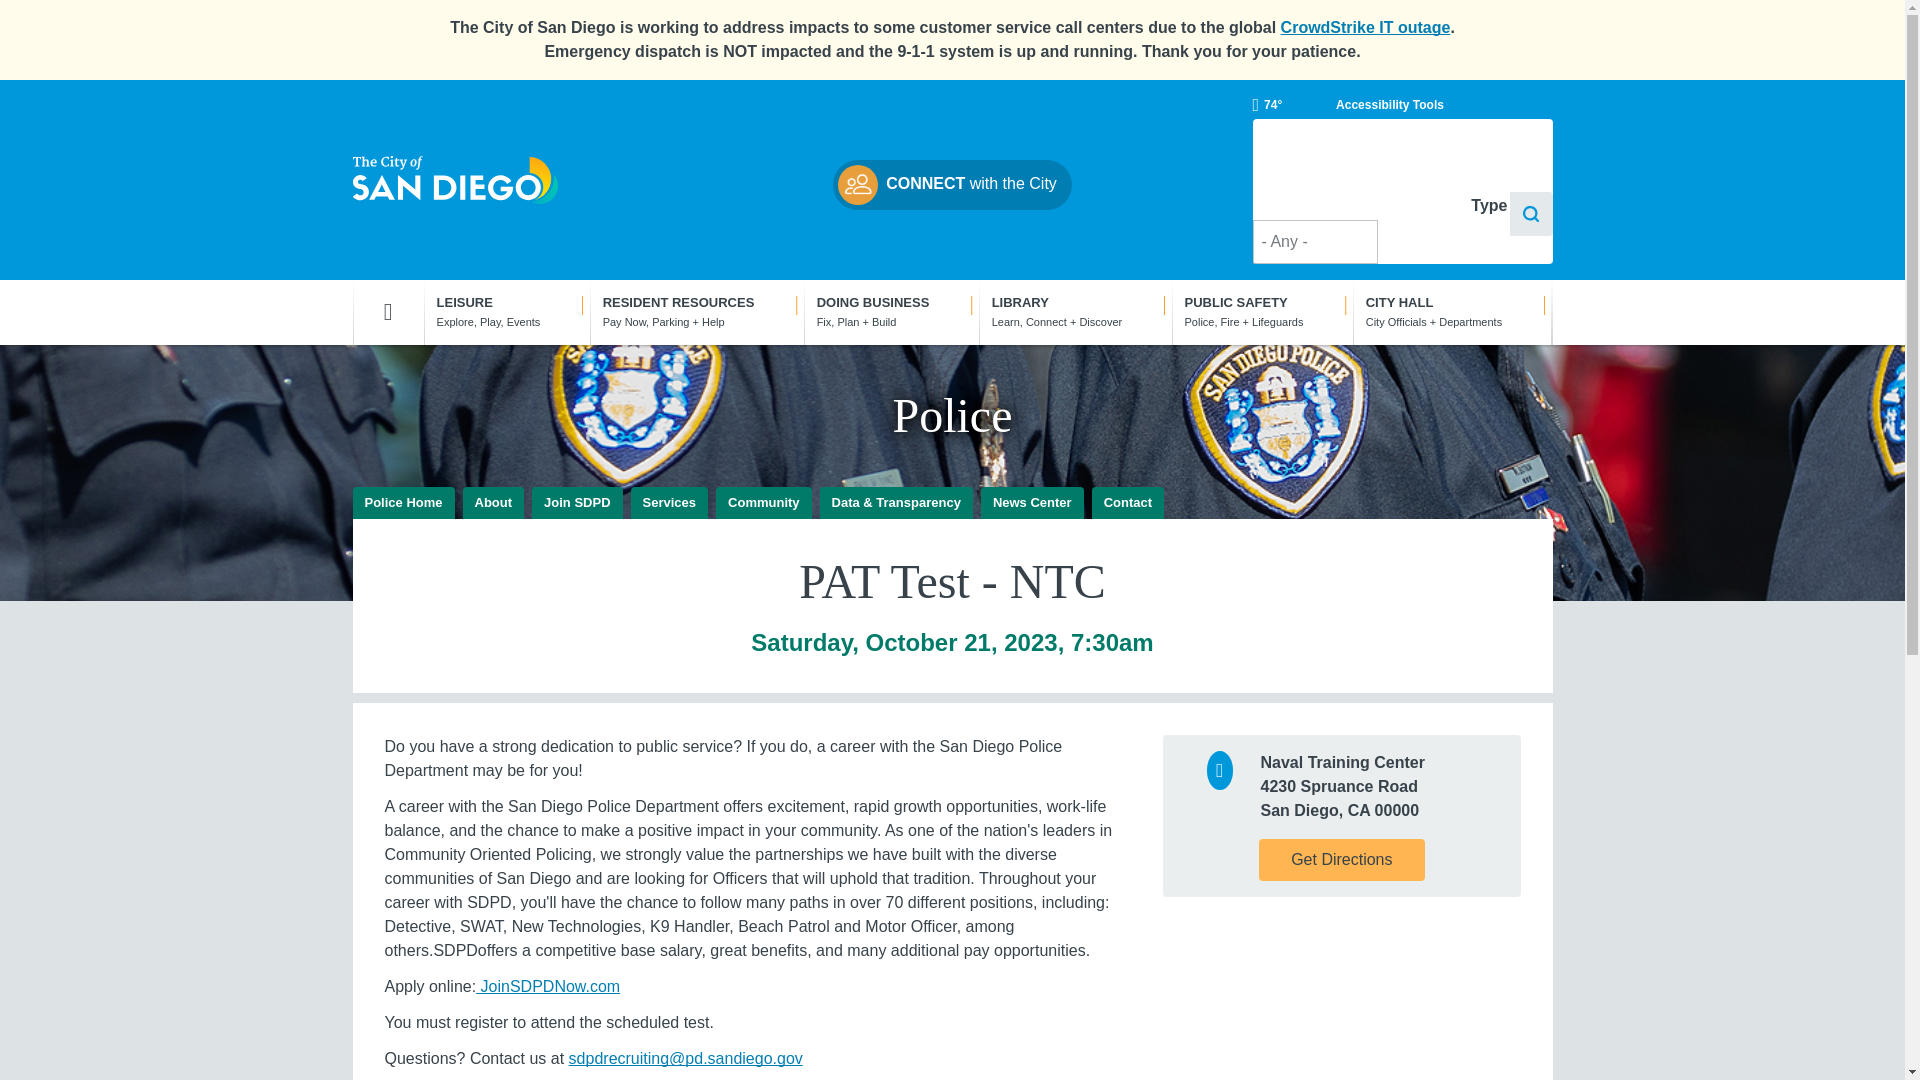 The image size is (1920, 1080). What do you see at coordinates (696, 312) in the screenshot?
I see `RESIDENT RESOURCES` at bounding box center [696, 312].